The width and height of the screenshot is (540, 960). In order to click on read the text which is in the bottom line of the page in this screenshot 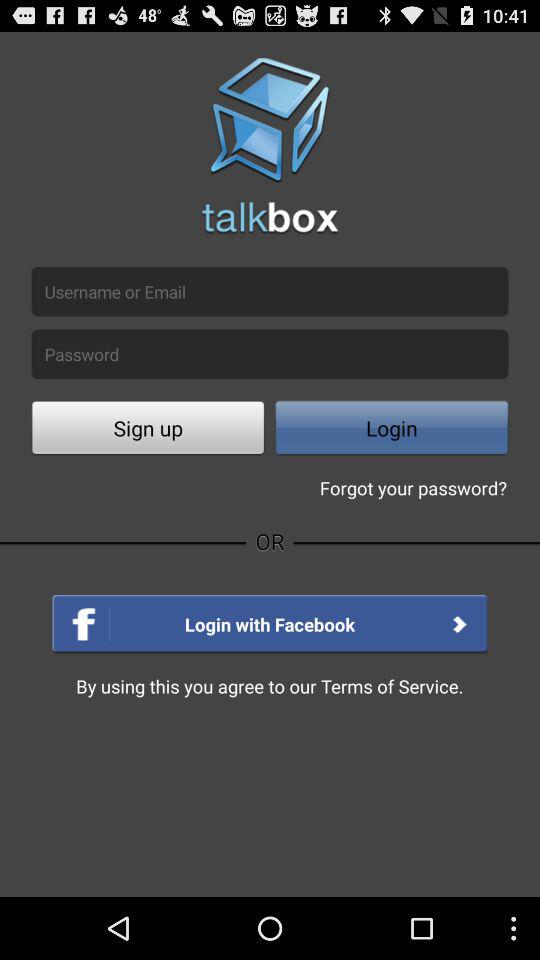, I will do `click(270, 686)`.